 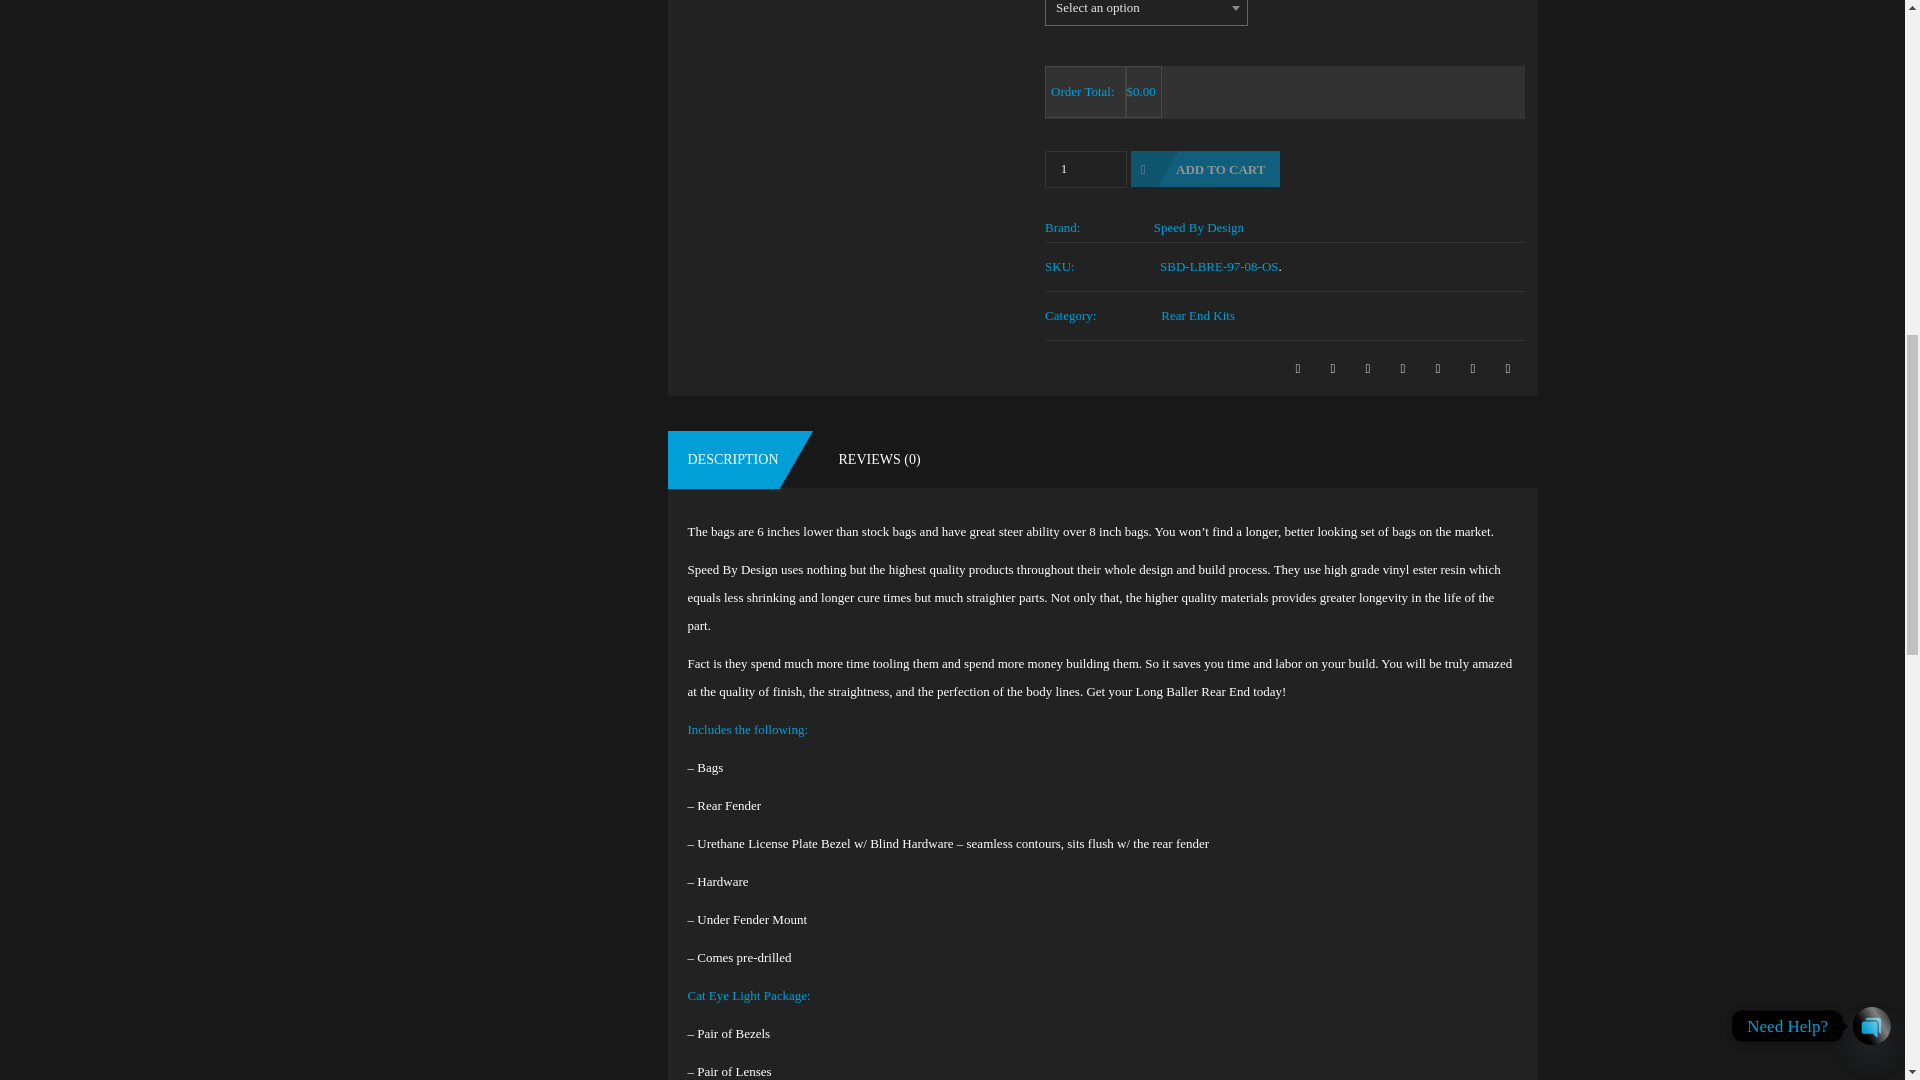 I want to click on Select an option, so click(x=1146, y=12).